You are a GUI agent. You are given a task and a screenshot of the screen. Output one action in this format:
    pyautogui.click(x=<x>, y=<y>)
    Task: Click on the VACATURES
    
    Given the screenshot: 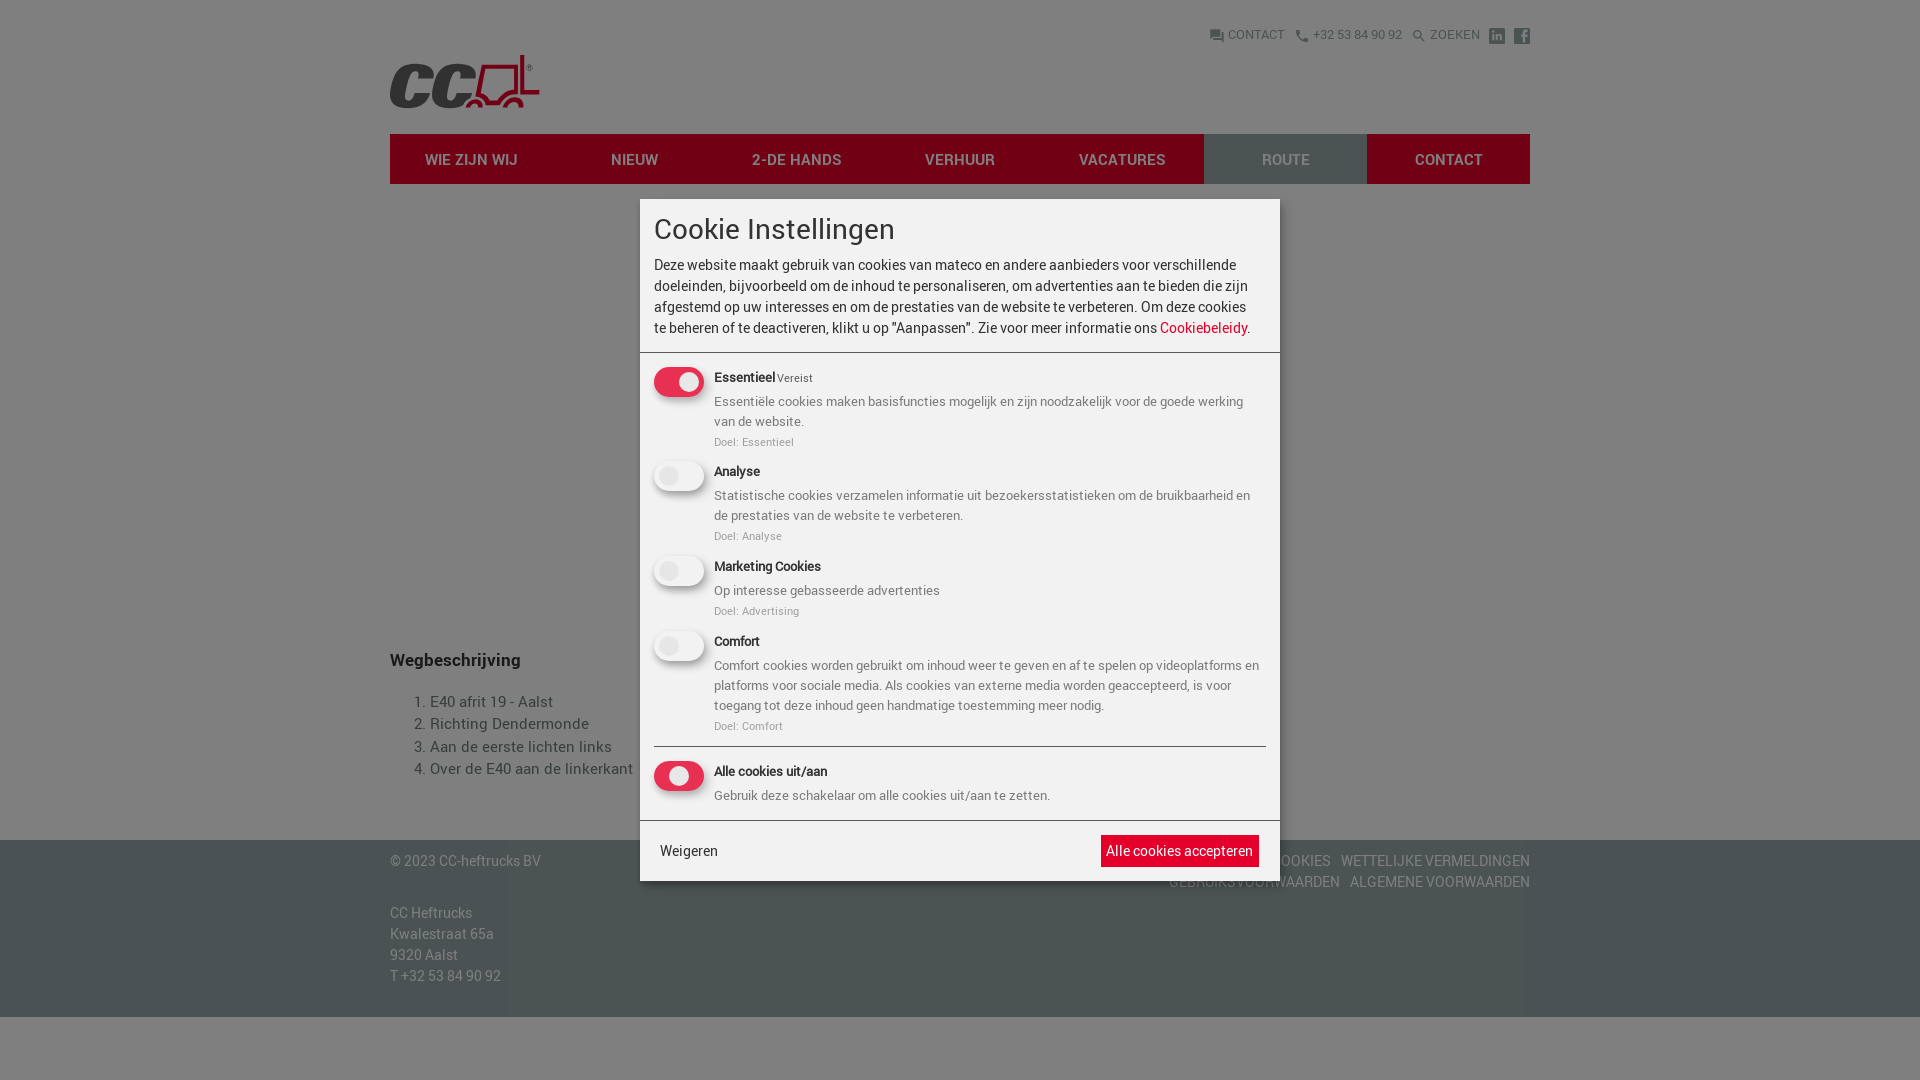 What is the action you would take?
    pyautogui.click(x=1122, y=159)
    